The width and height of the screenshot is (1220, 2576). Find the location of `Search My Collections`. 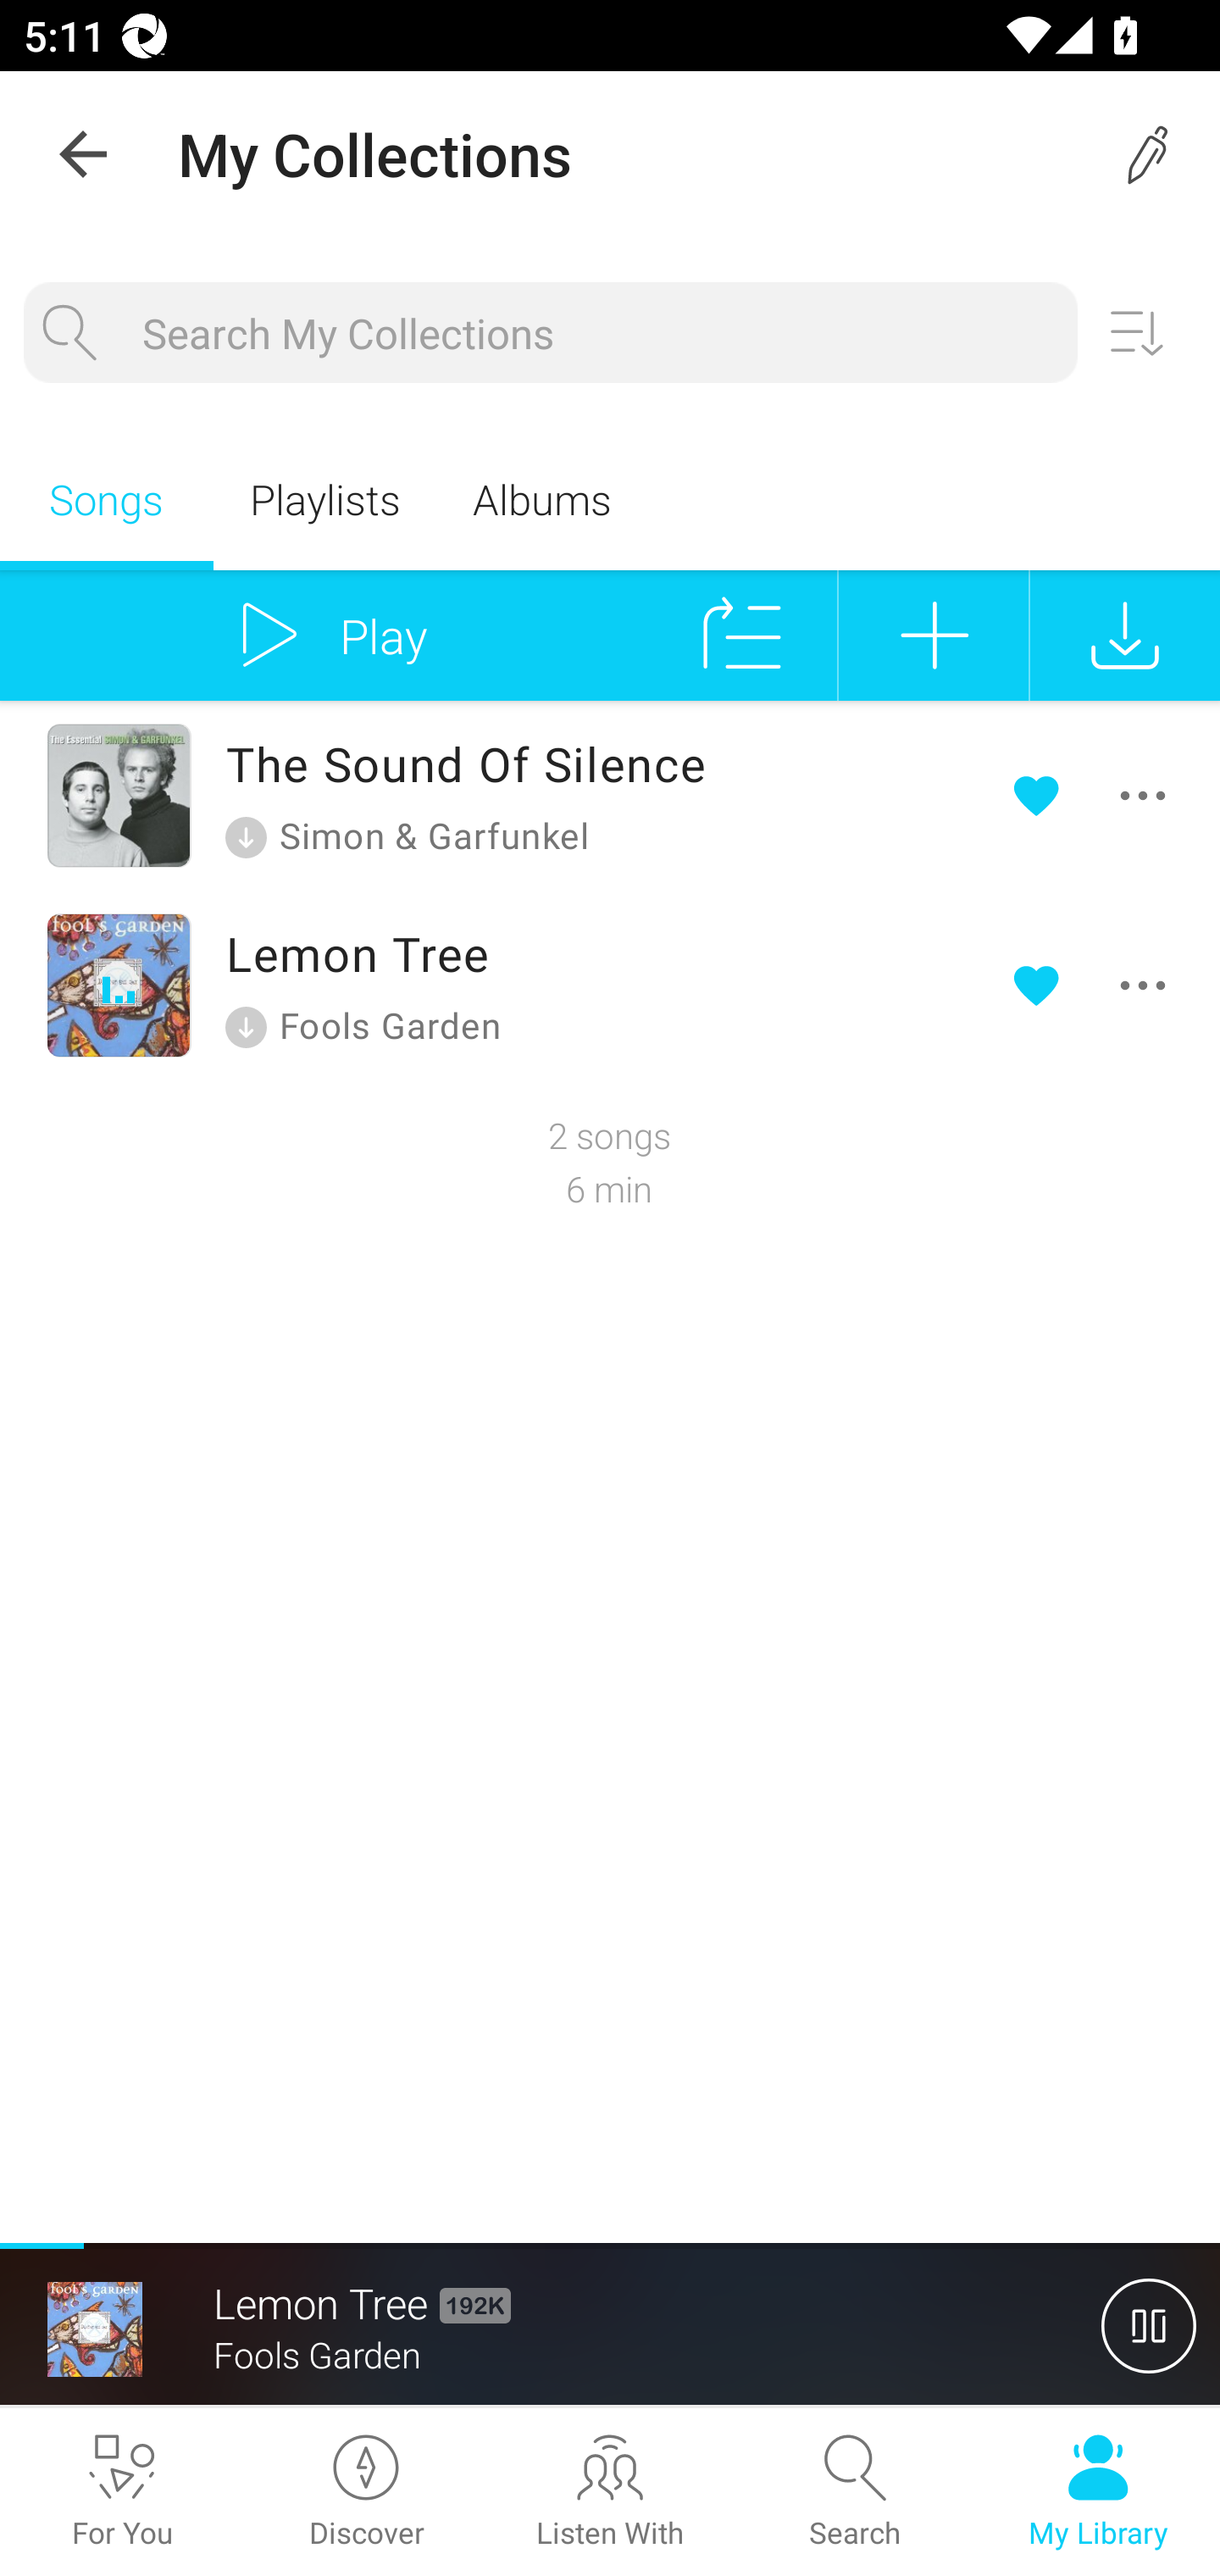

Search My Collections is located at coordinates (597, 333).